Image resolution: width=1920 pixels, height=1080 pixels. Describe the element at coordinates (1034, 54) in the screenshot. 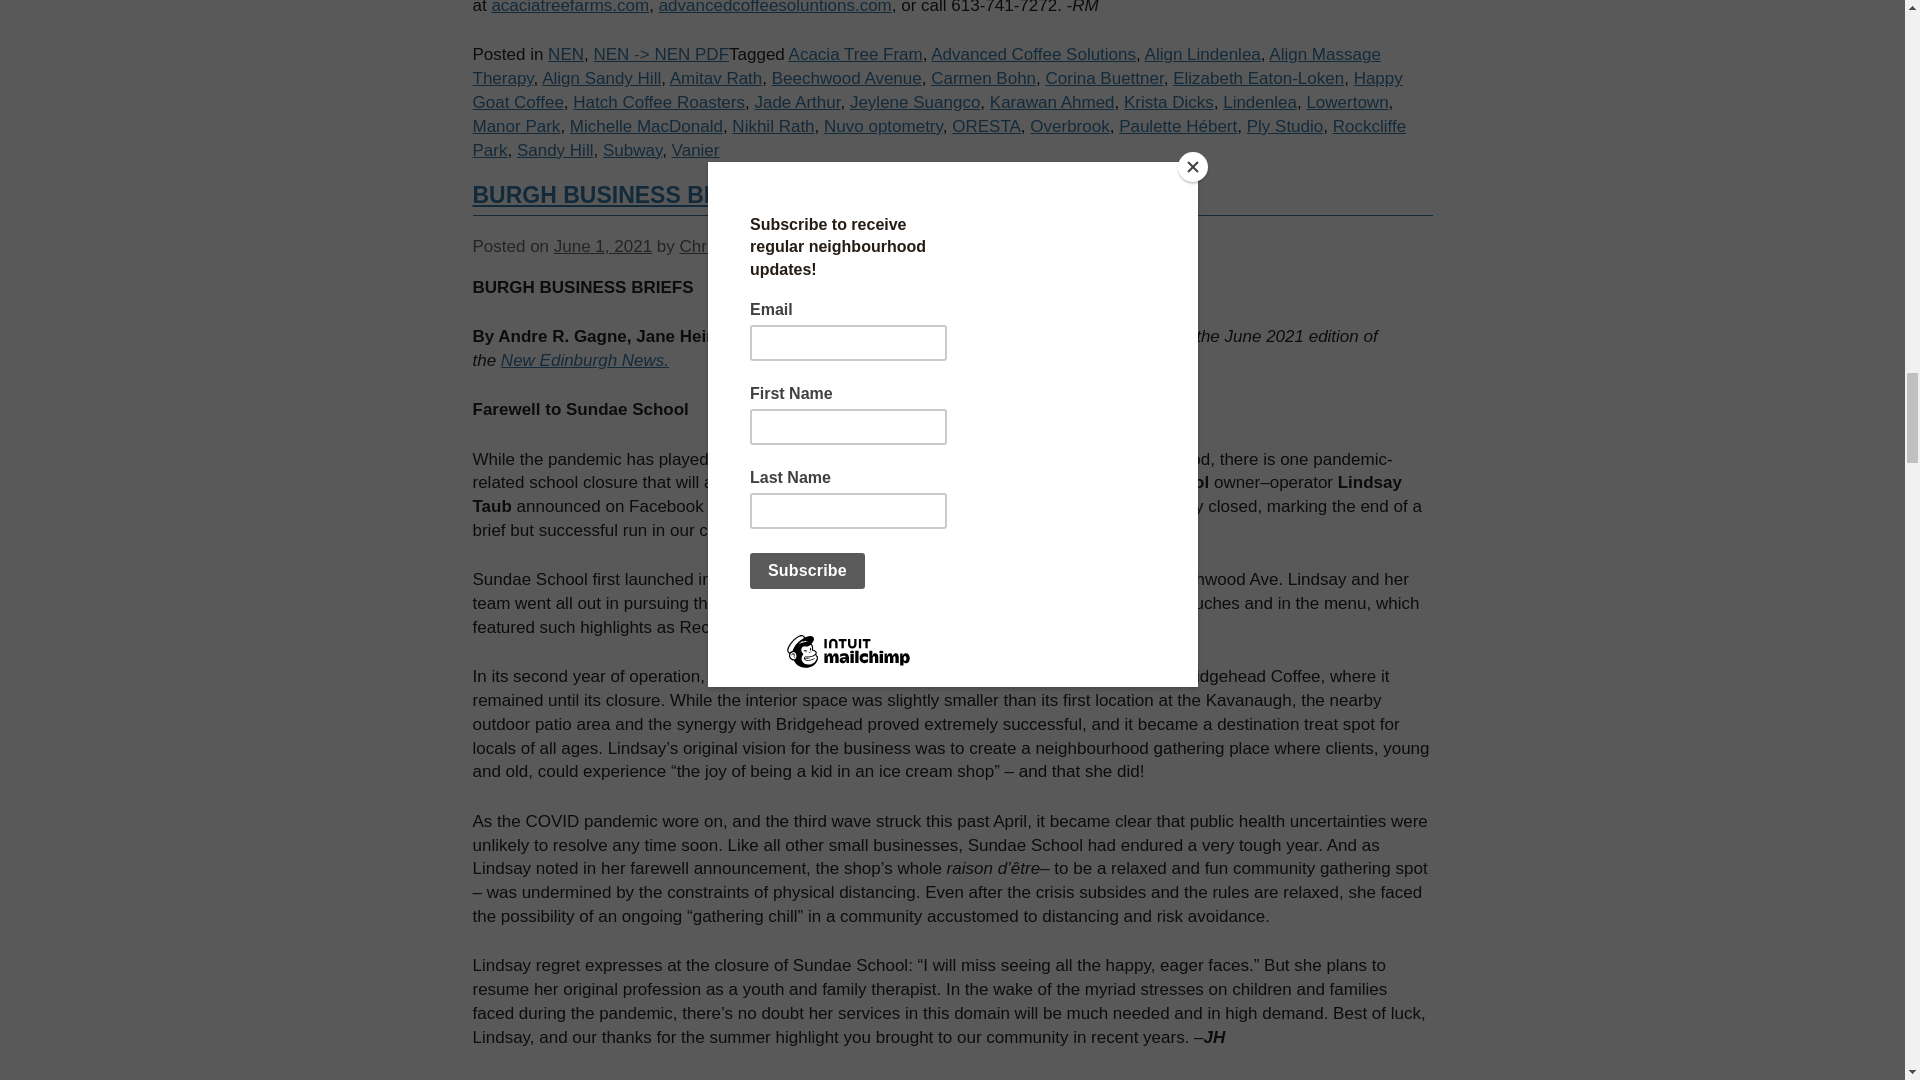

I see `Advanced Coffee Solutions` at that location.